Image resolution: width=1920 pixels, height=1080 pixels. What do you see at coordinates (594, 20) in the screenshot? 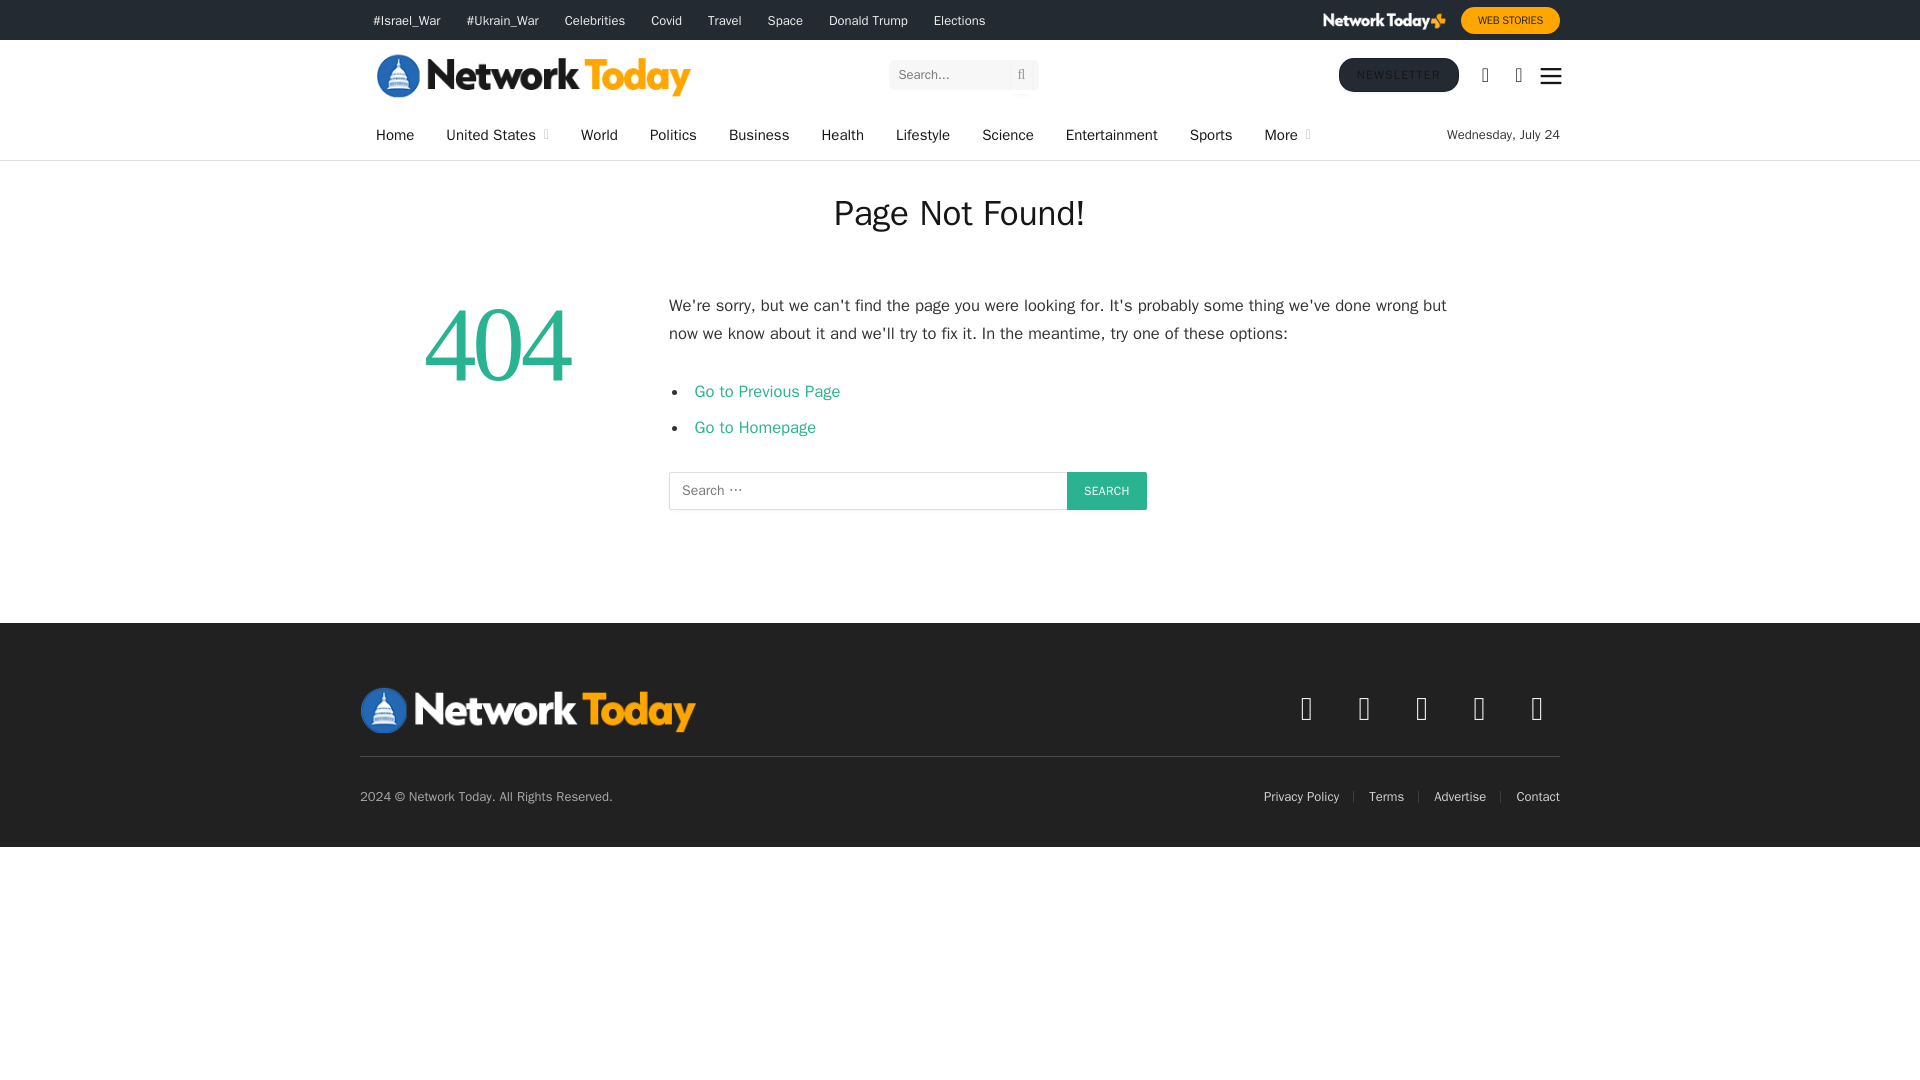
I see `Celebrities` at bounding box center [594, 20].